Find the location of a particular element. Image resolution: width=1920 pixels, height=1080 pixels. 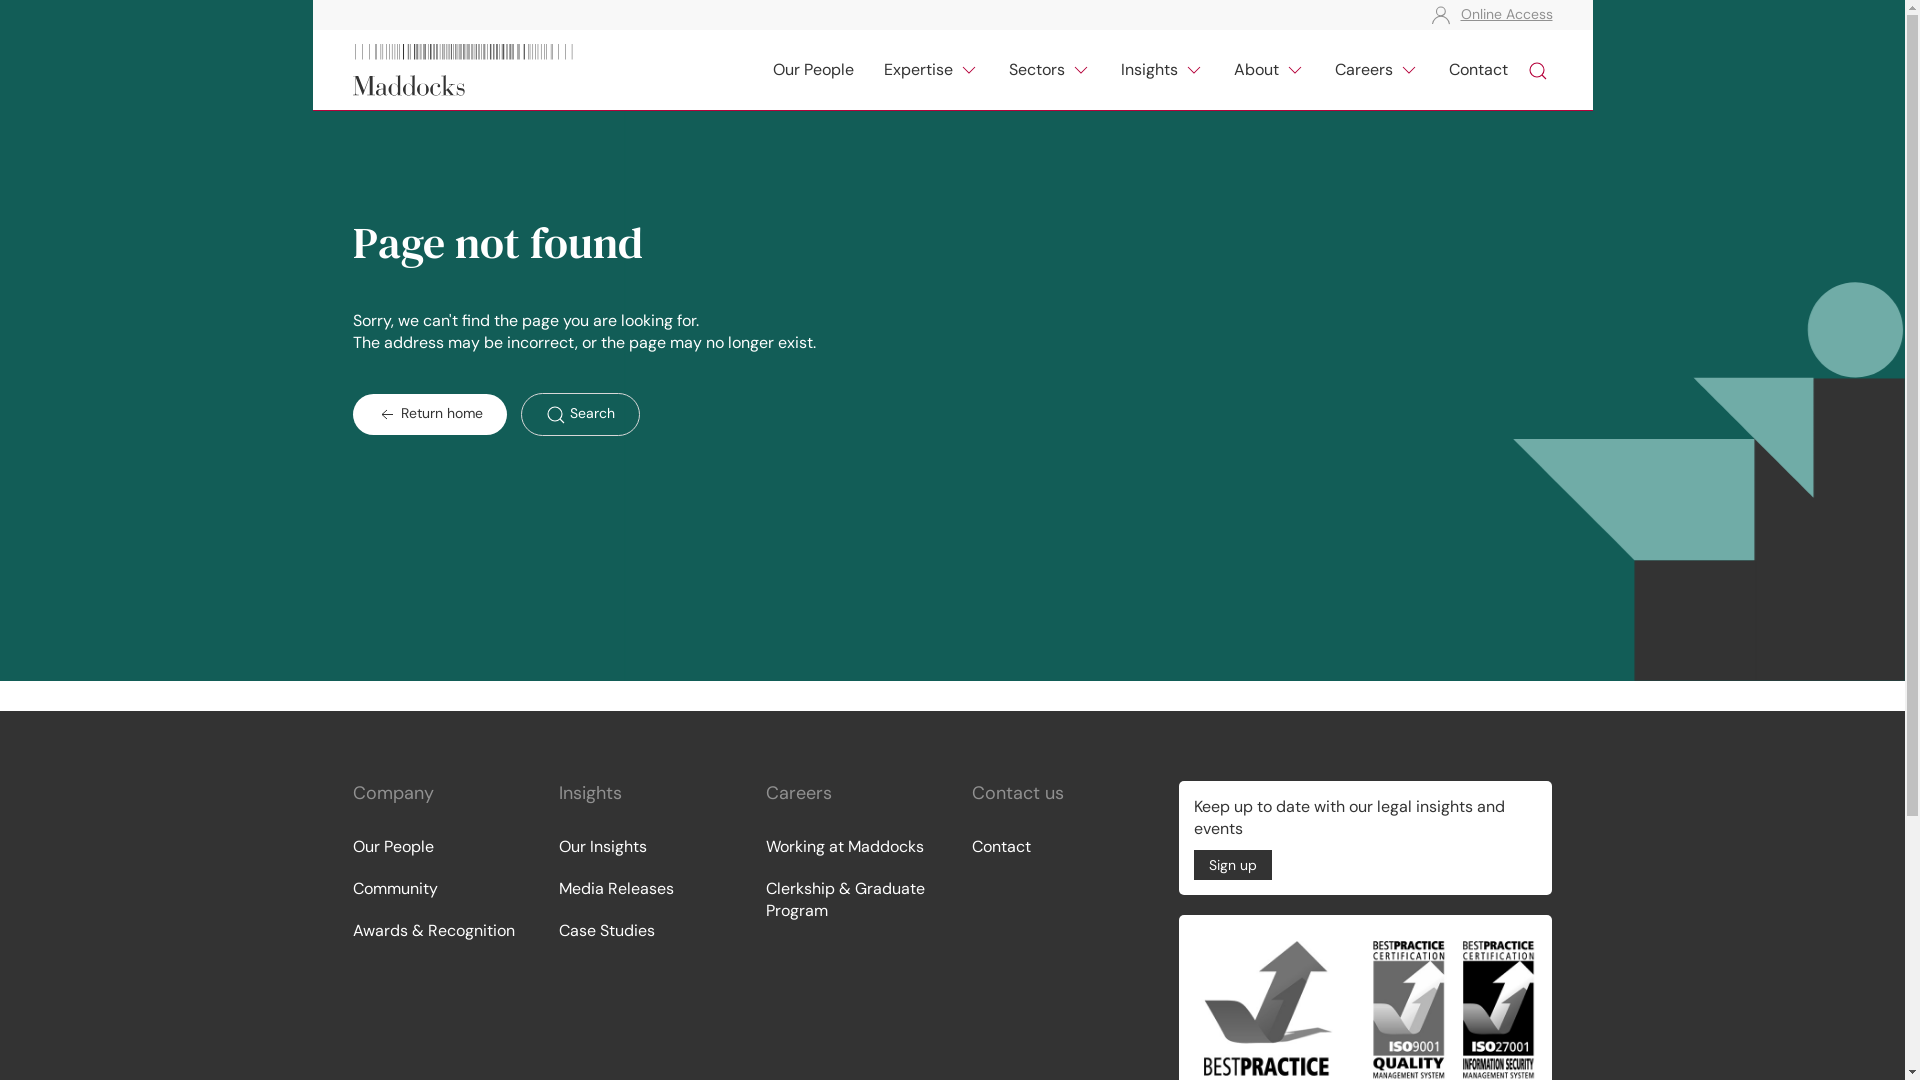

Expertise is located at coordinates (980, 95).